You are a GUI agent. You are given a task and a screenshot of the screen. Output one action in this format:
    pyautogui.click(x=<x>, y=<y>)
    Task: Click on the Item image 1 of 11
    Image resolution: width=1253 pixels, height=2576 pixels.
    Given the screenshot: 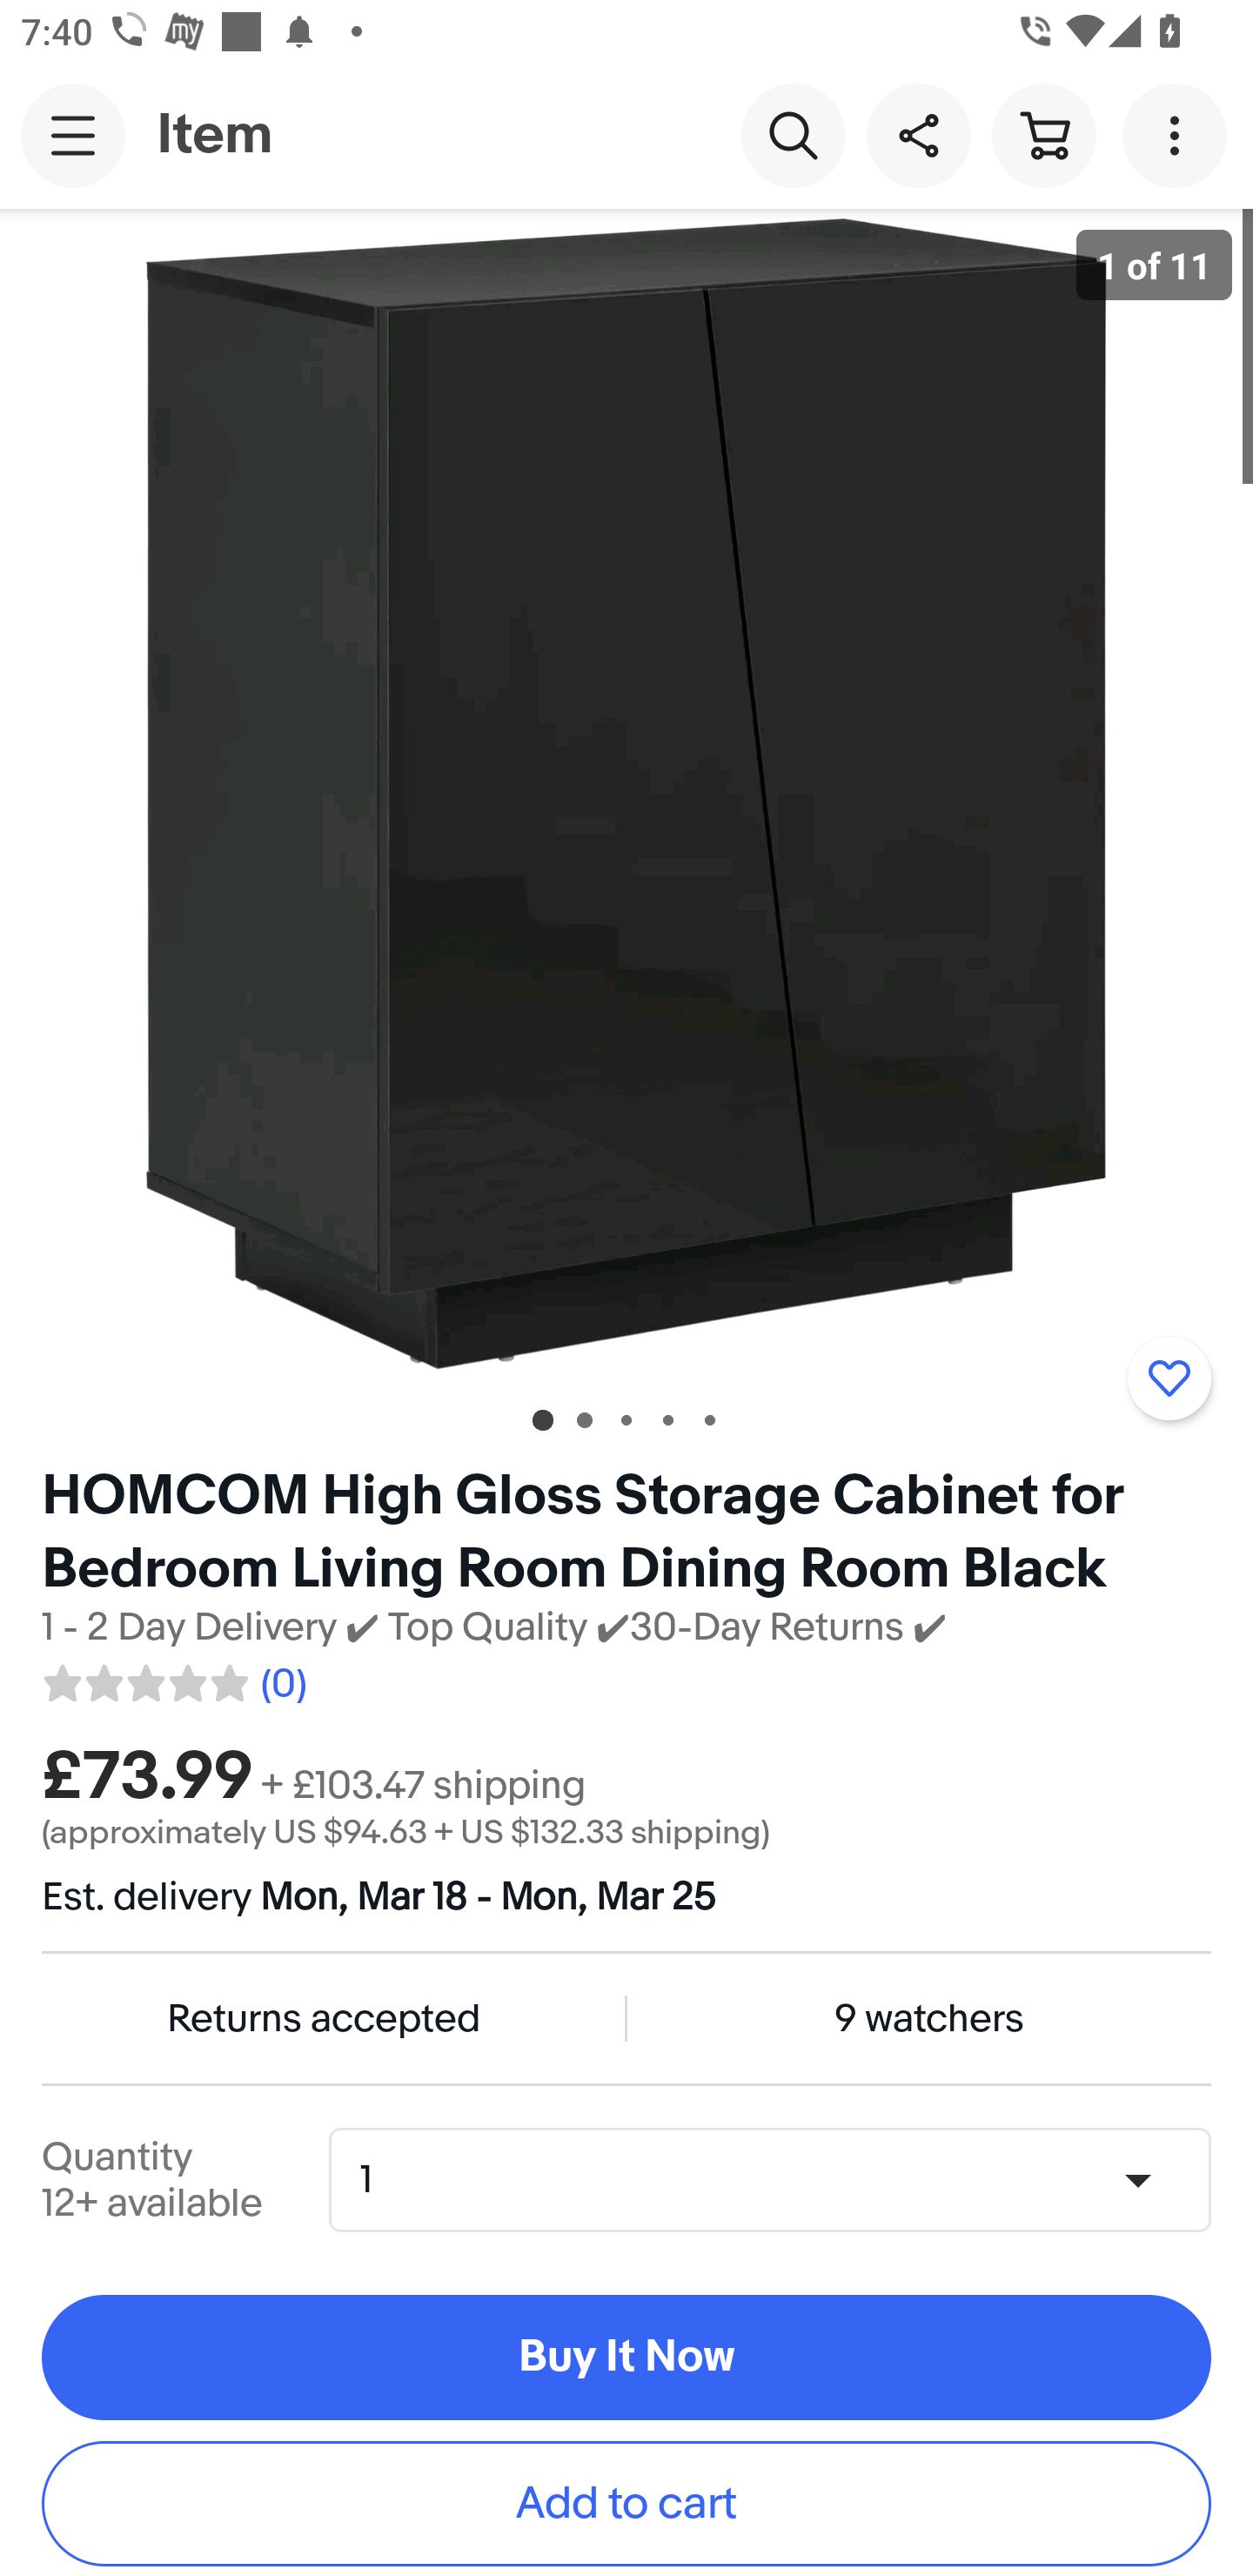 What is the action you would take?
    pyautogui.click(x=626, y=793)
    